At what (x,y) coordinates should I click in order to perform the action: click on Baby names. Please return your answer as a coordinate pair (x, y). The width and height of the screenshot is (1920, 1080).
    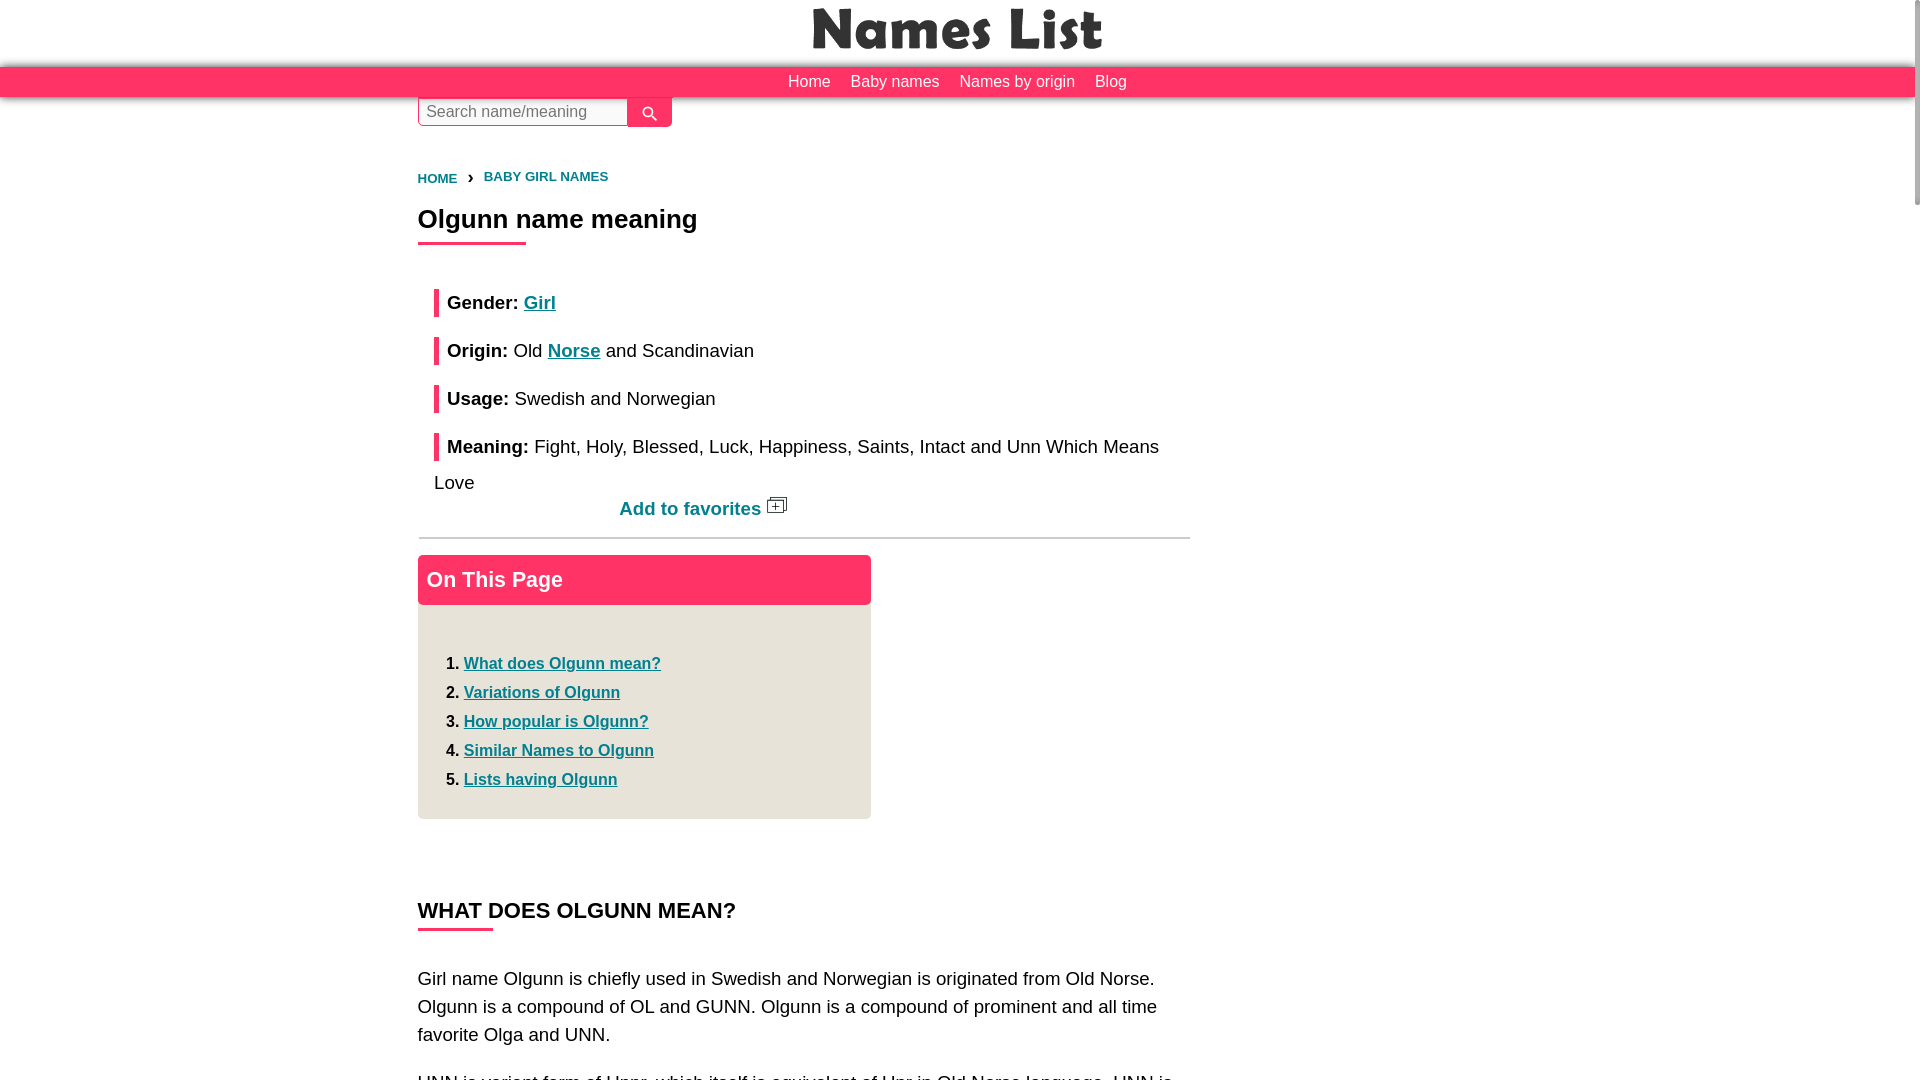
    Looking at the image, I should click on (895, 82).